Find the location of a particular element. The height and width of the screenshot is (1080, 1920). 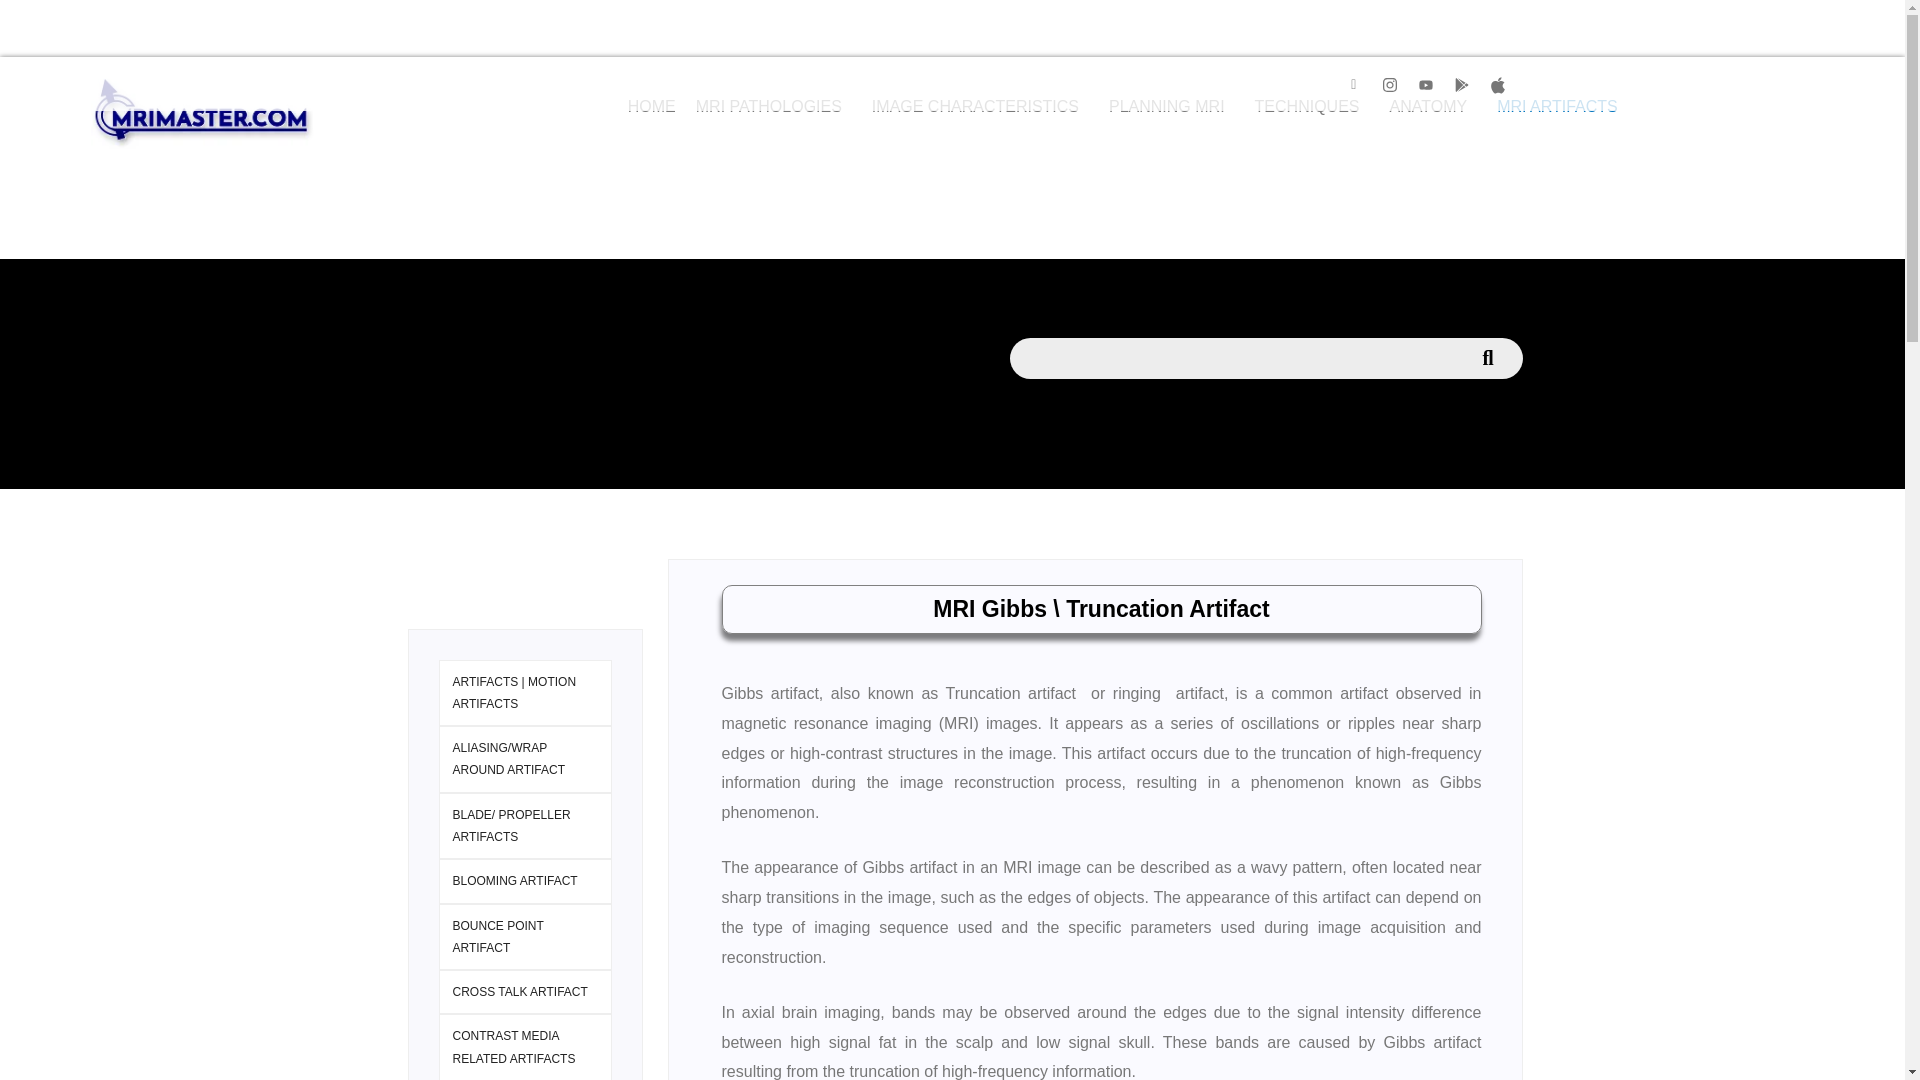

HOME is located at coordinates (652, 106).